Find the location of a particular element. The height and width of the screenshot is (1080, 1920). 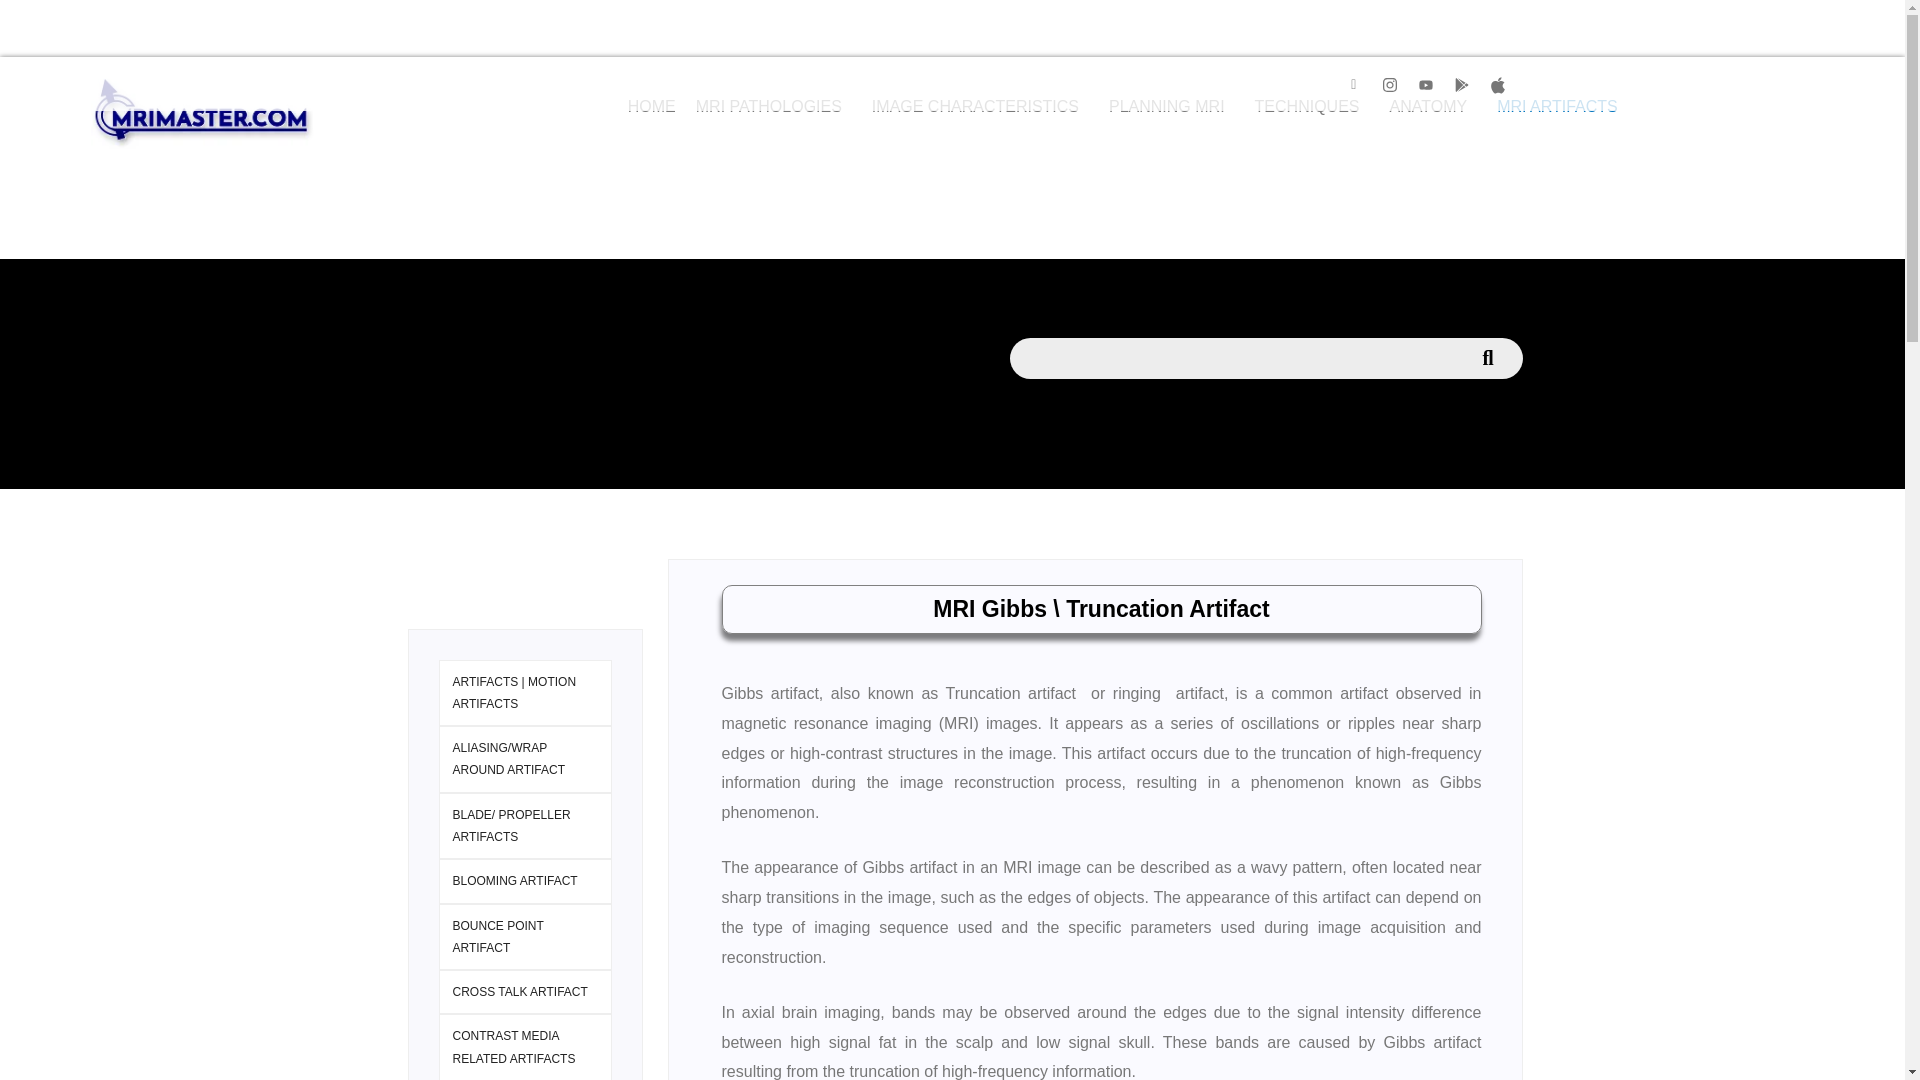

HOME is located at coordinates (652, 106).